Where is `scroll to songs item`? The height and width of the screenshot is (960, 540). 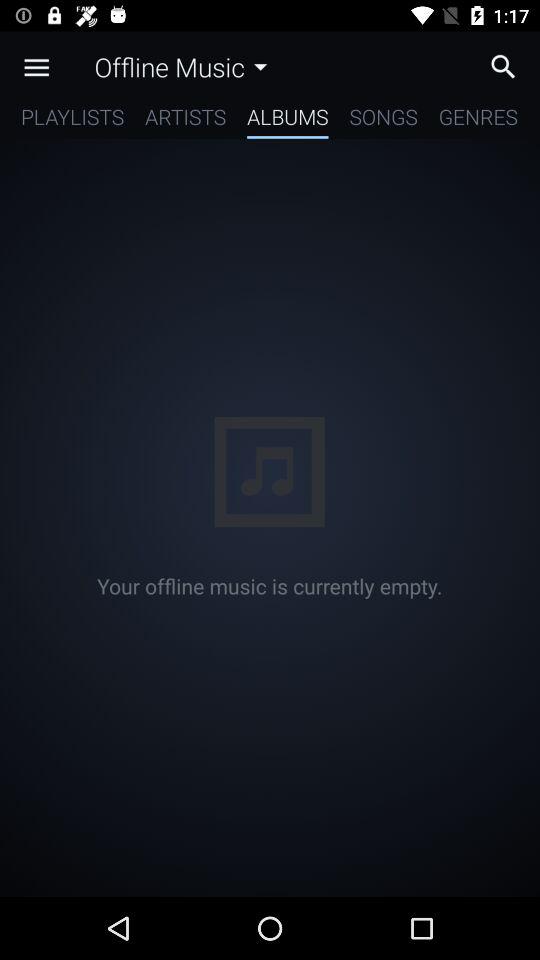
scroll to songs item is located at coordinates (383, 120).